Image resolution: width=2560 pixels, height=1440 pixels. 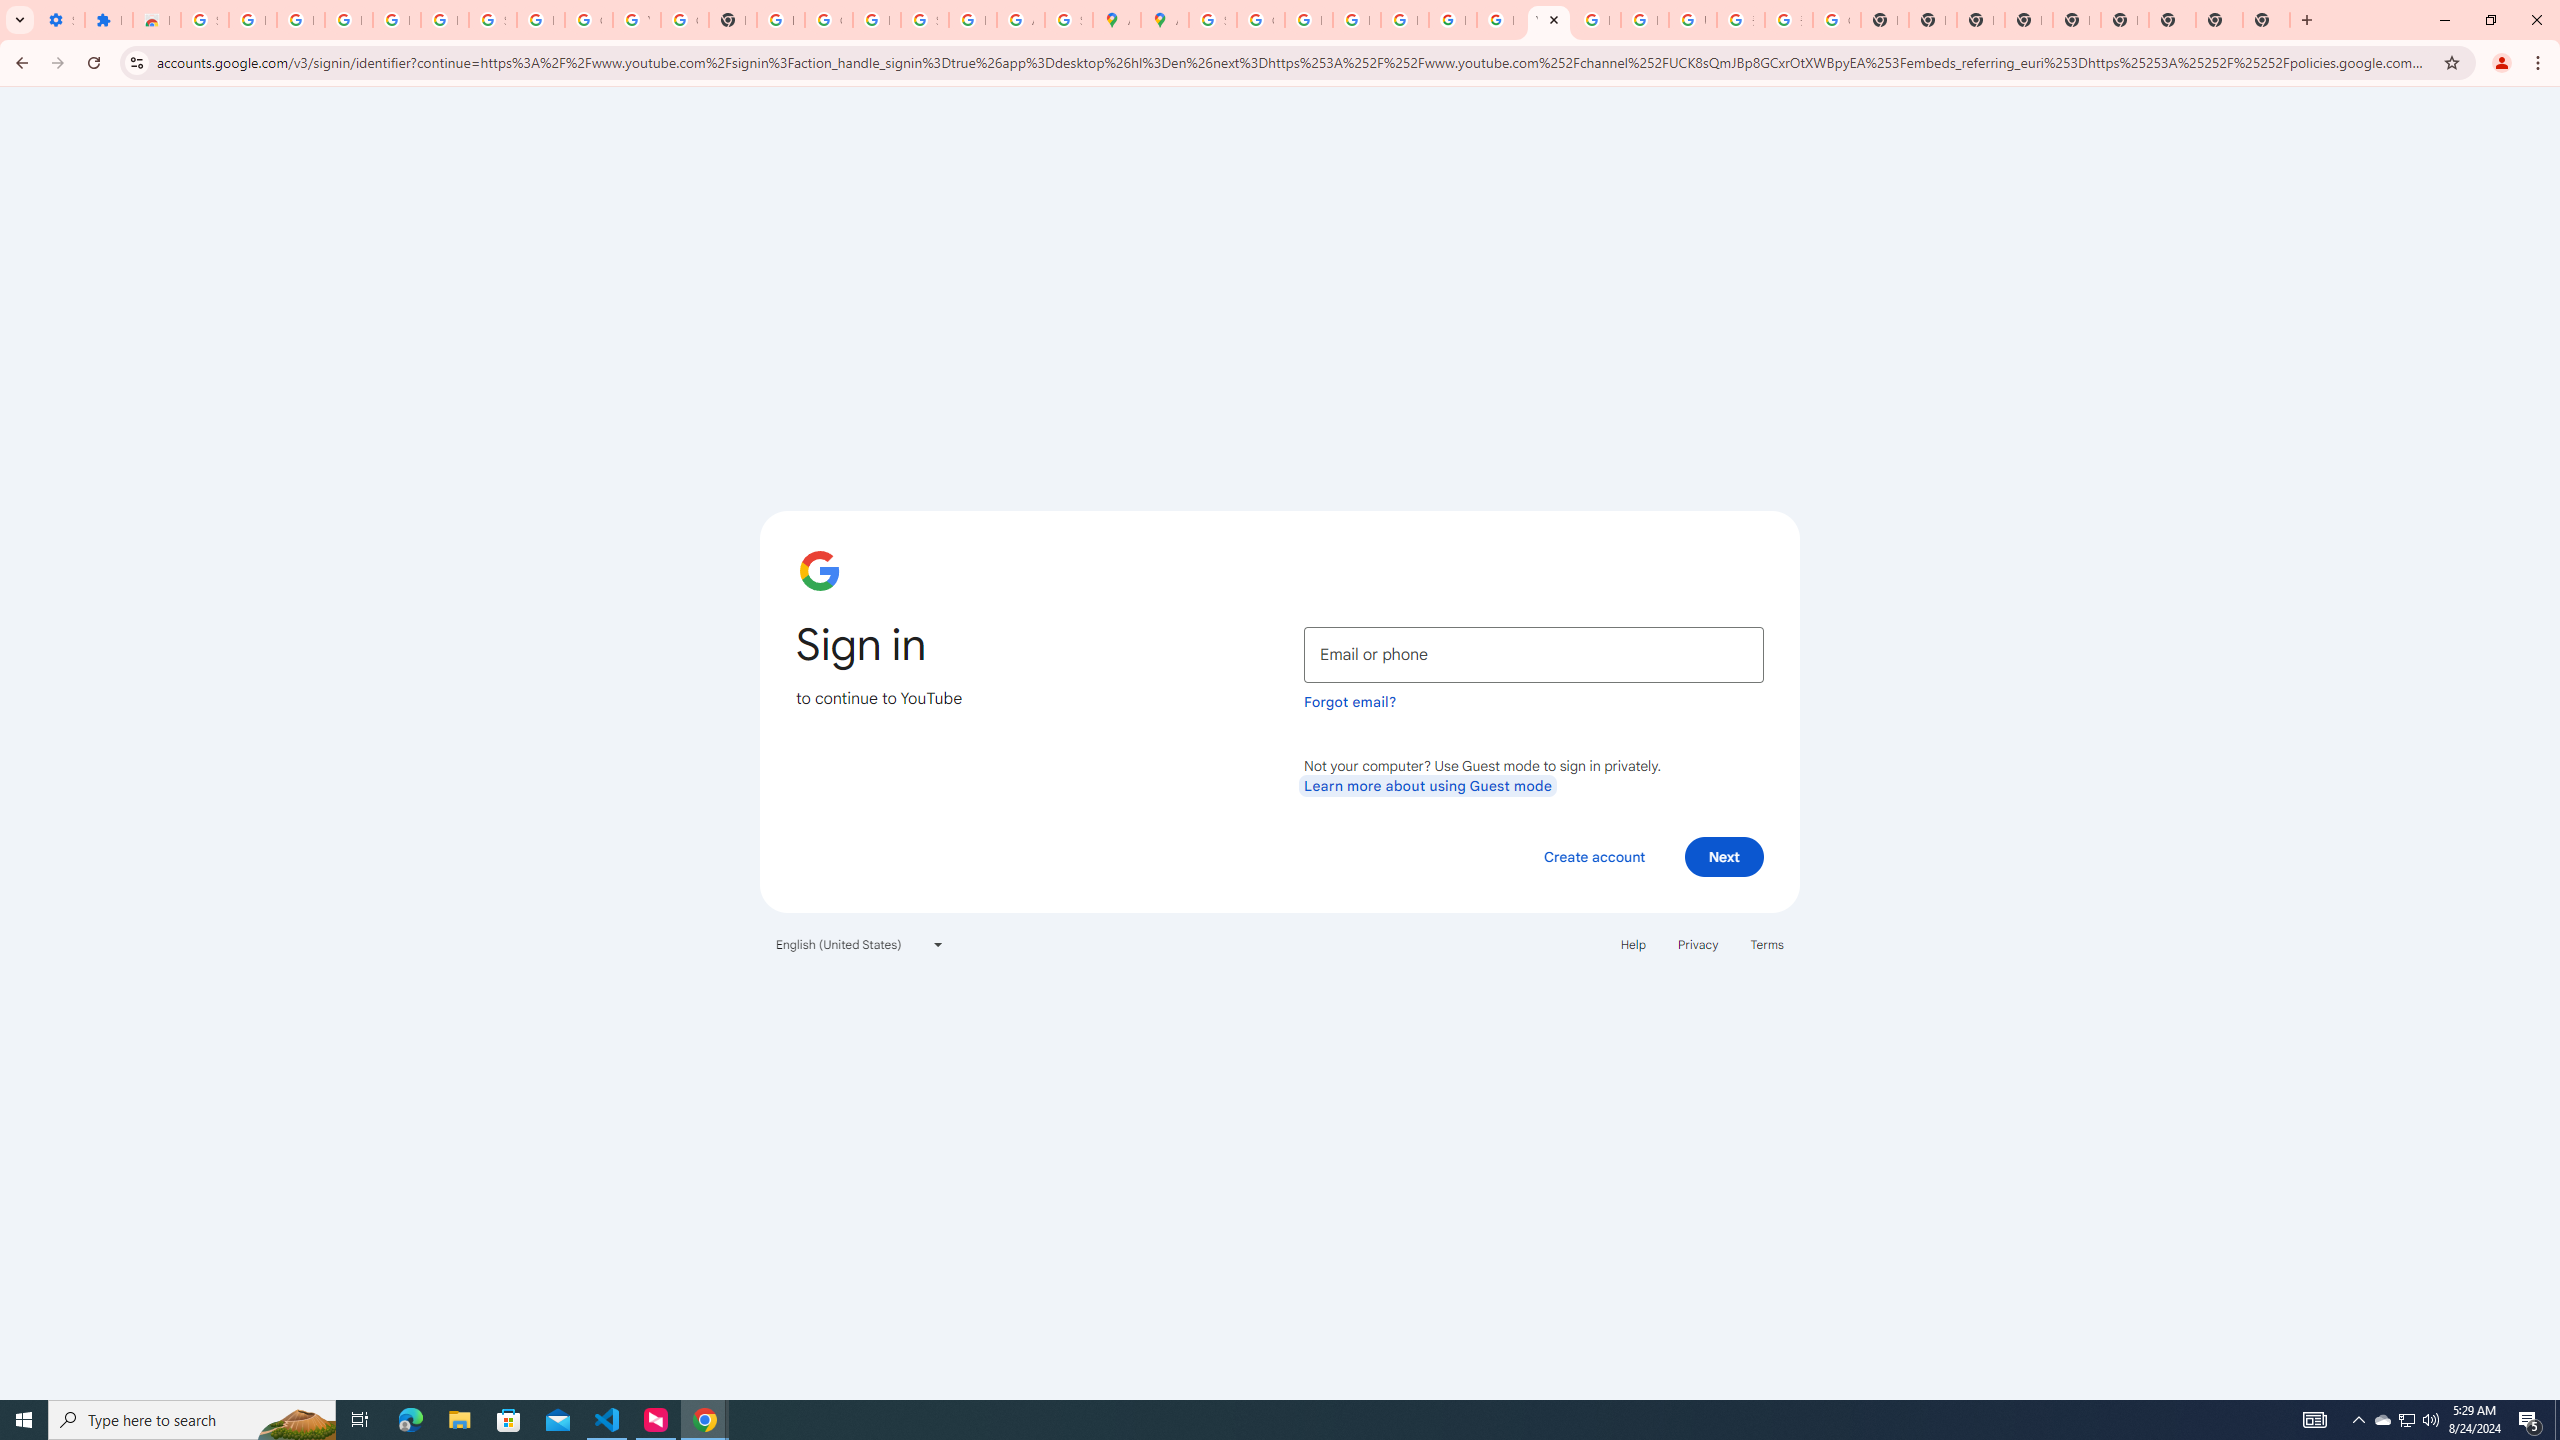 What do you see at coordinates (2028, 20) in the screenshot?
I see `New Tab` at bounding box center [2028, 20].